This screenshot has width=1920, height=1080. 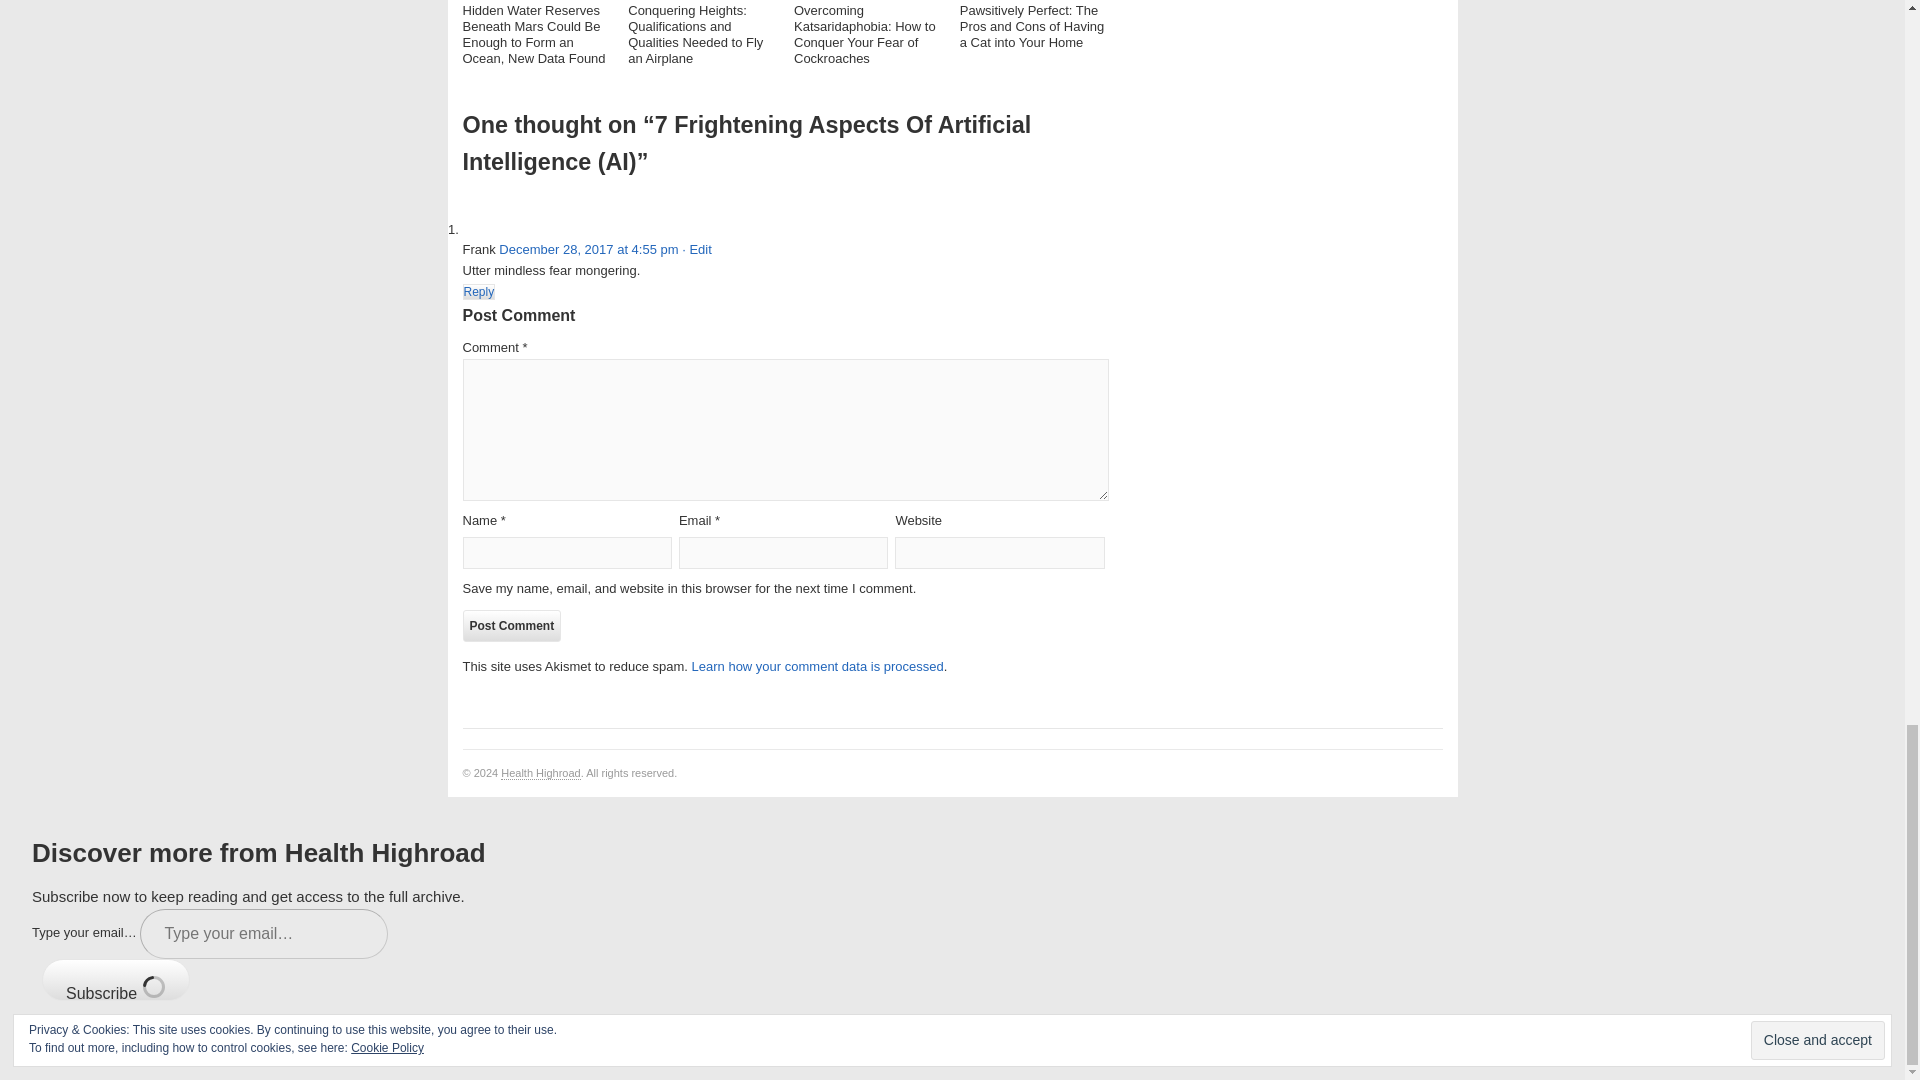 I want to click on Post Comment, so click(x=511, y=626).